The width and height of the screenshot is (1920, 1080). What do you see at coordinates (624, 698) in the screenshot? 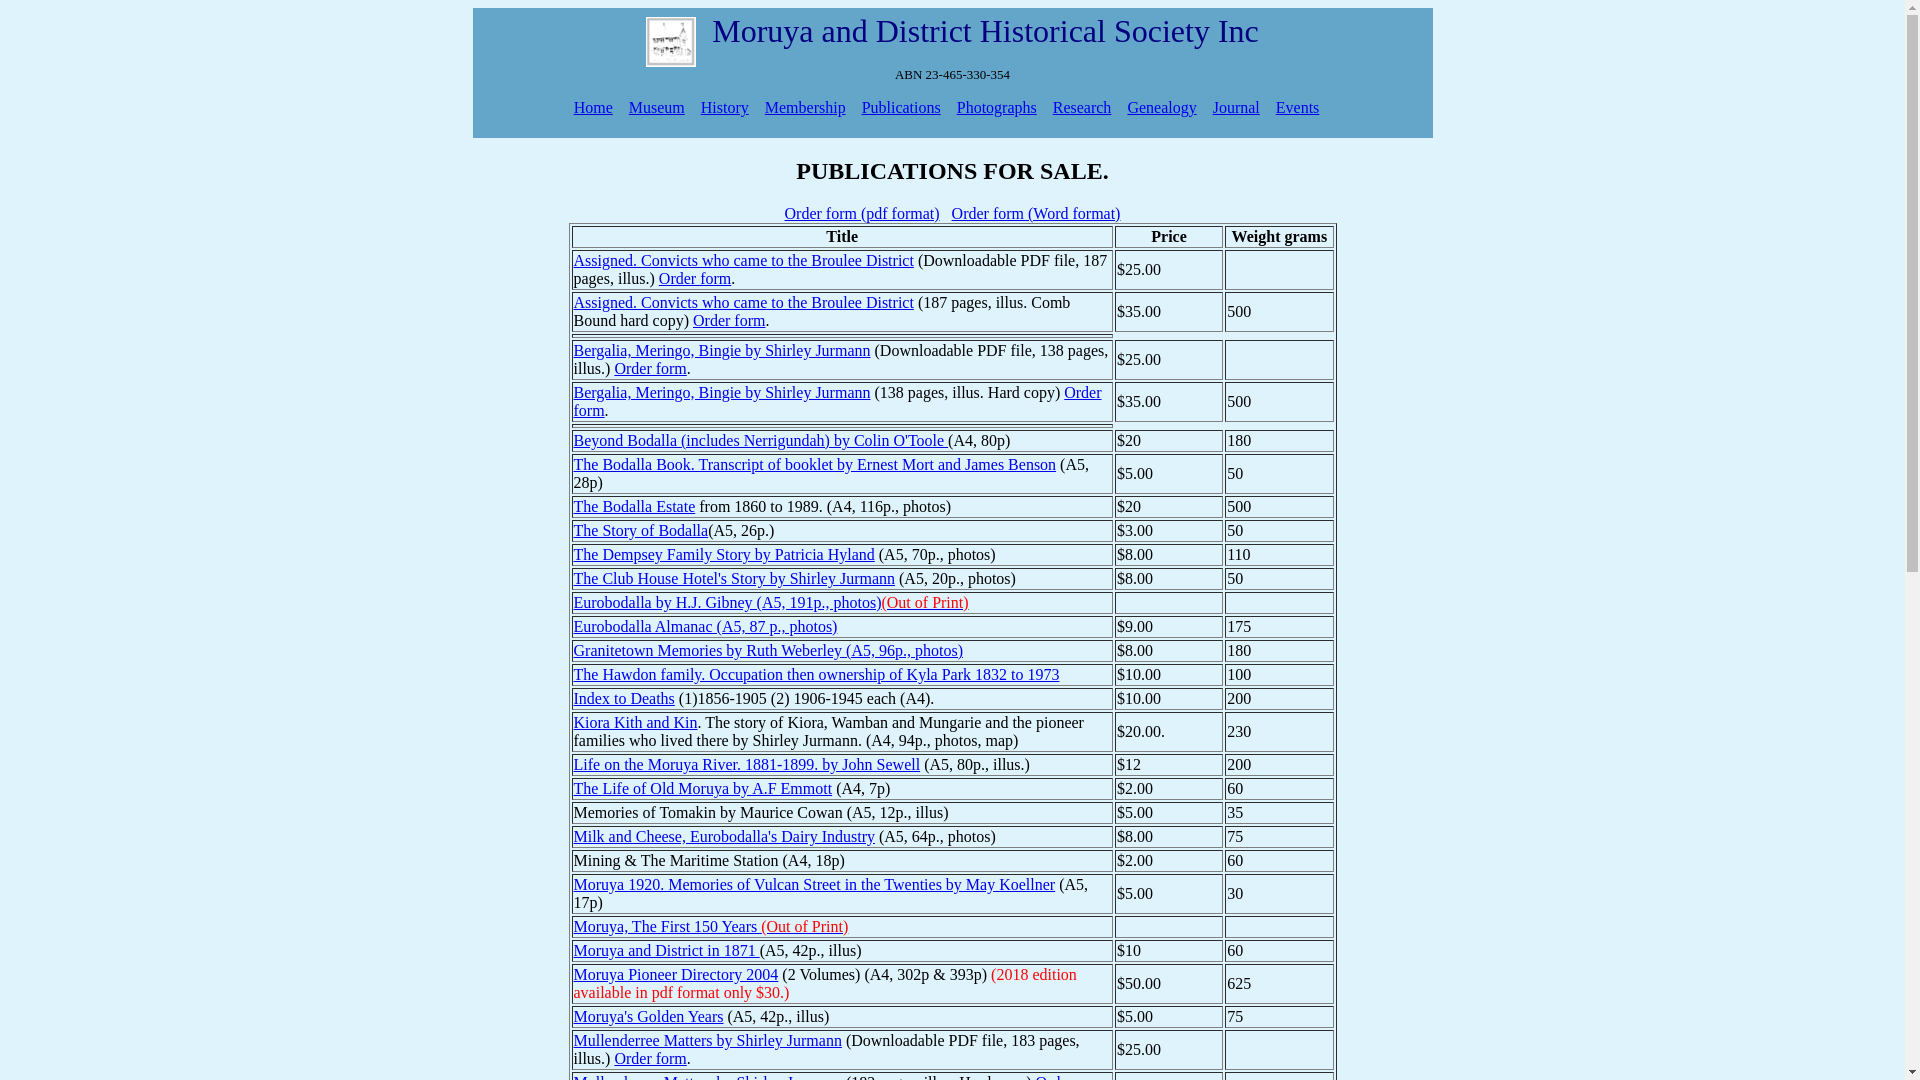
I see `Index to Deaths` at bounding box center [624, 698].